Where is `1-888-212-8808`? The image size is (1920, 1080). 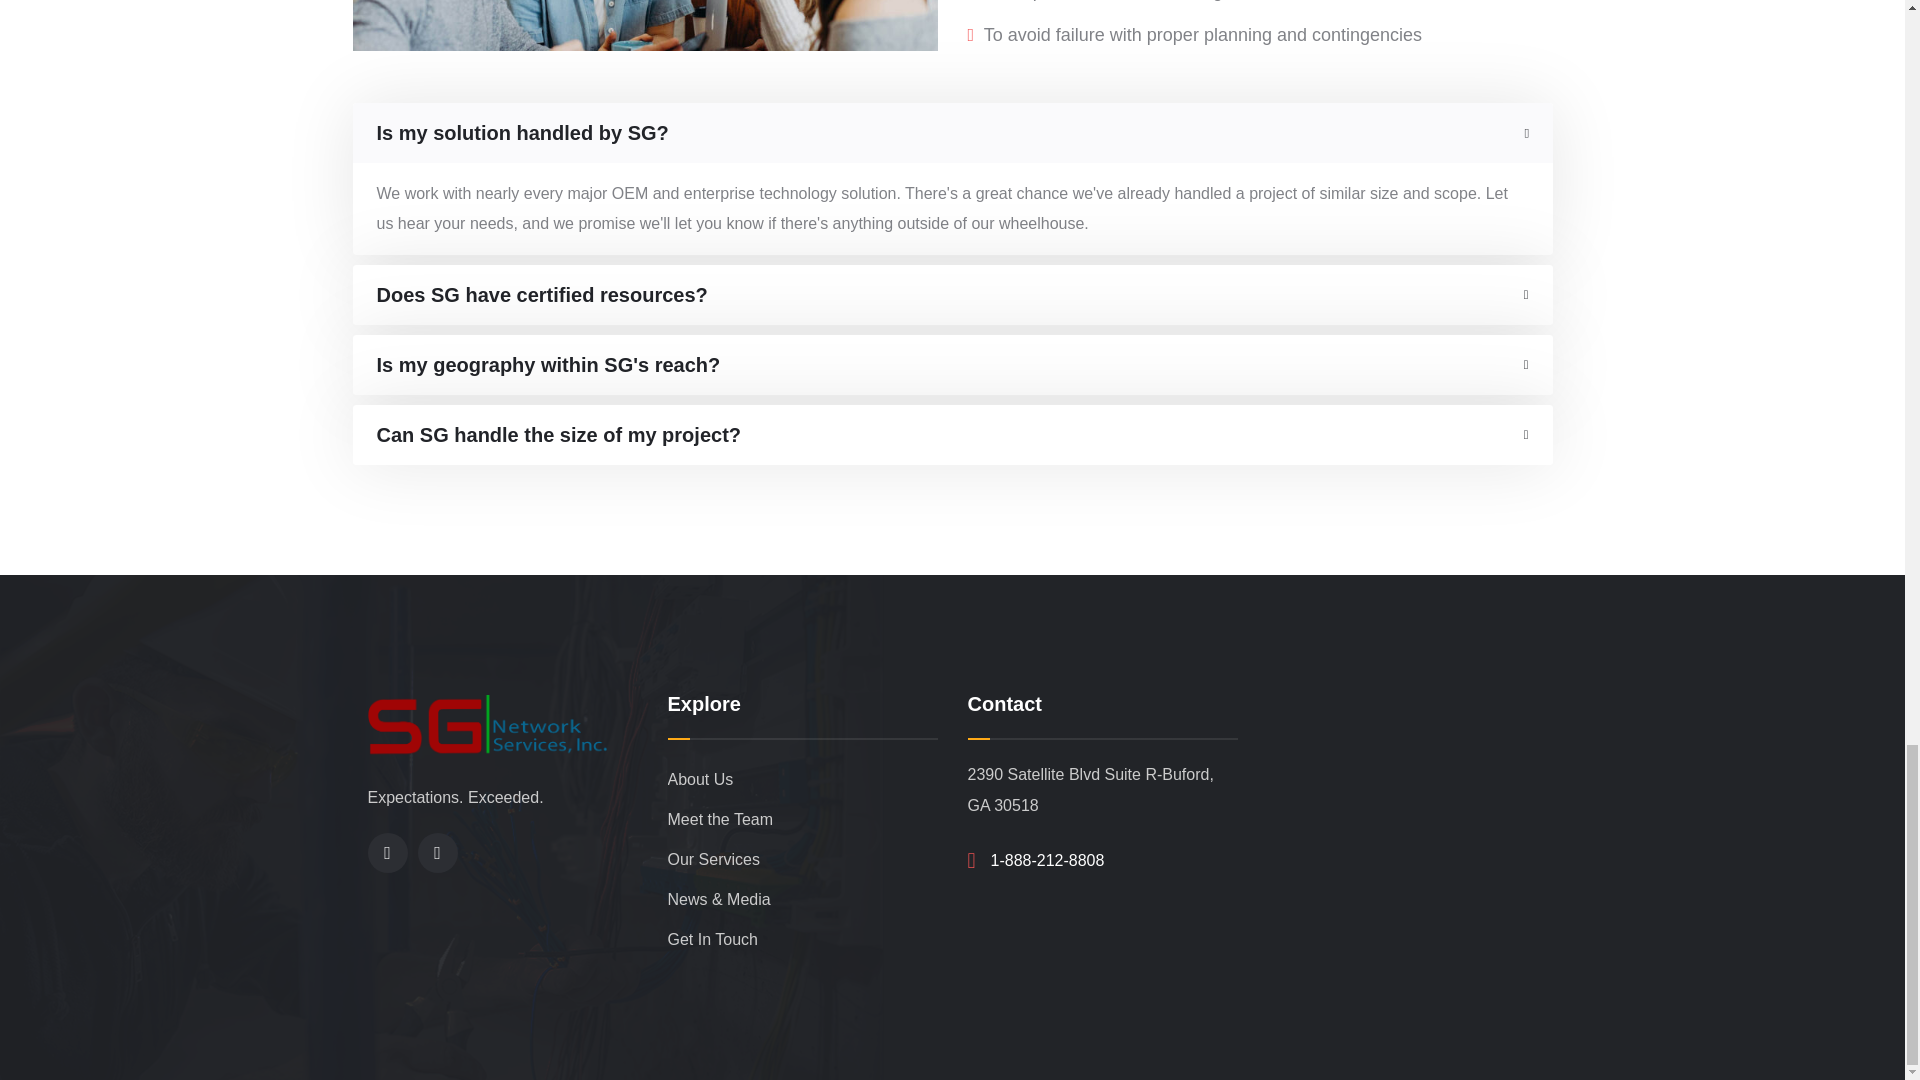
1-888-212-8808 is located at coordinates (1048, 860).